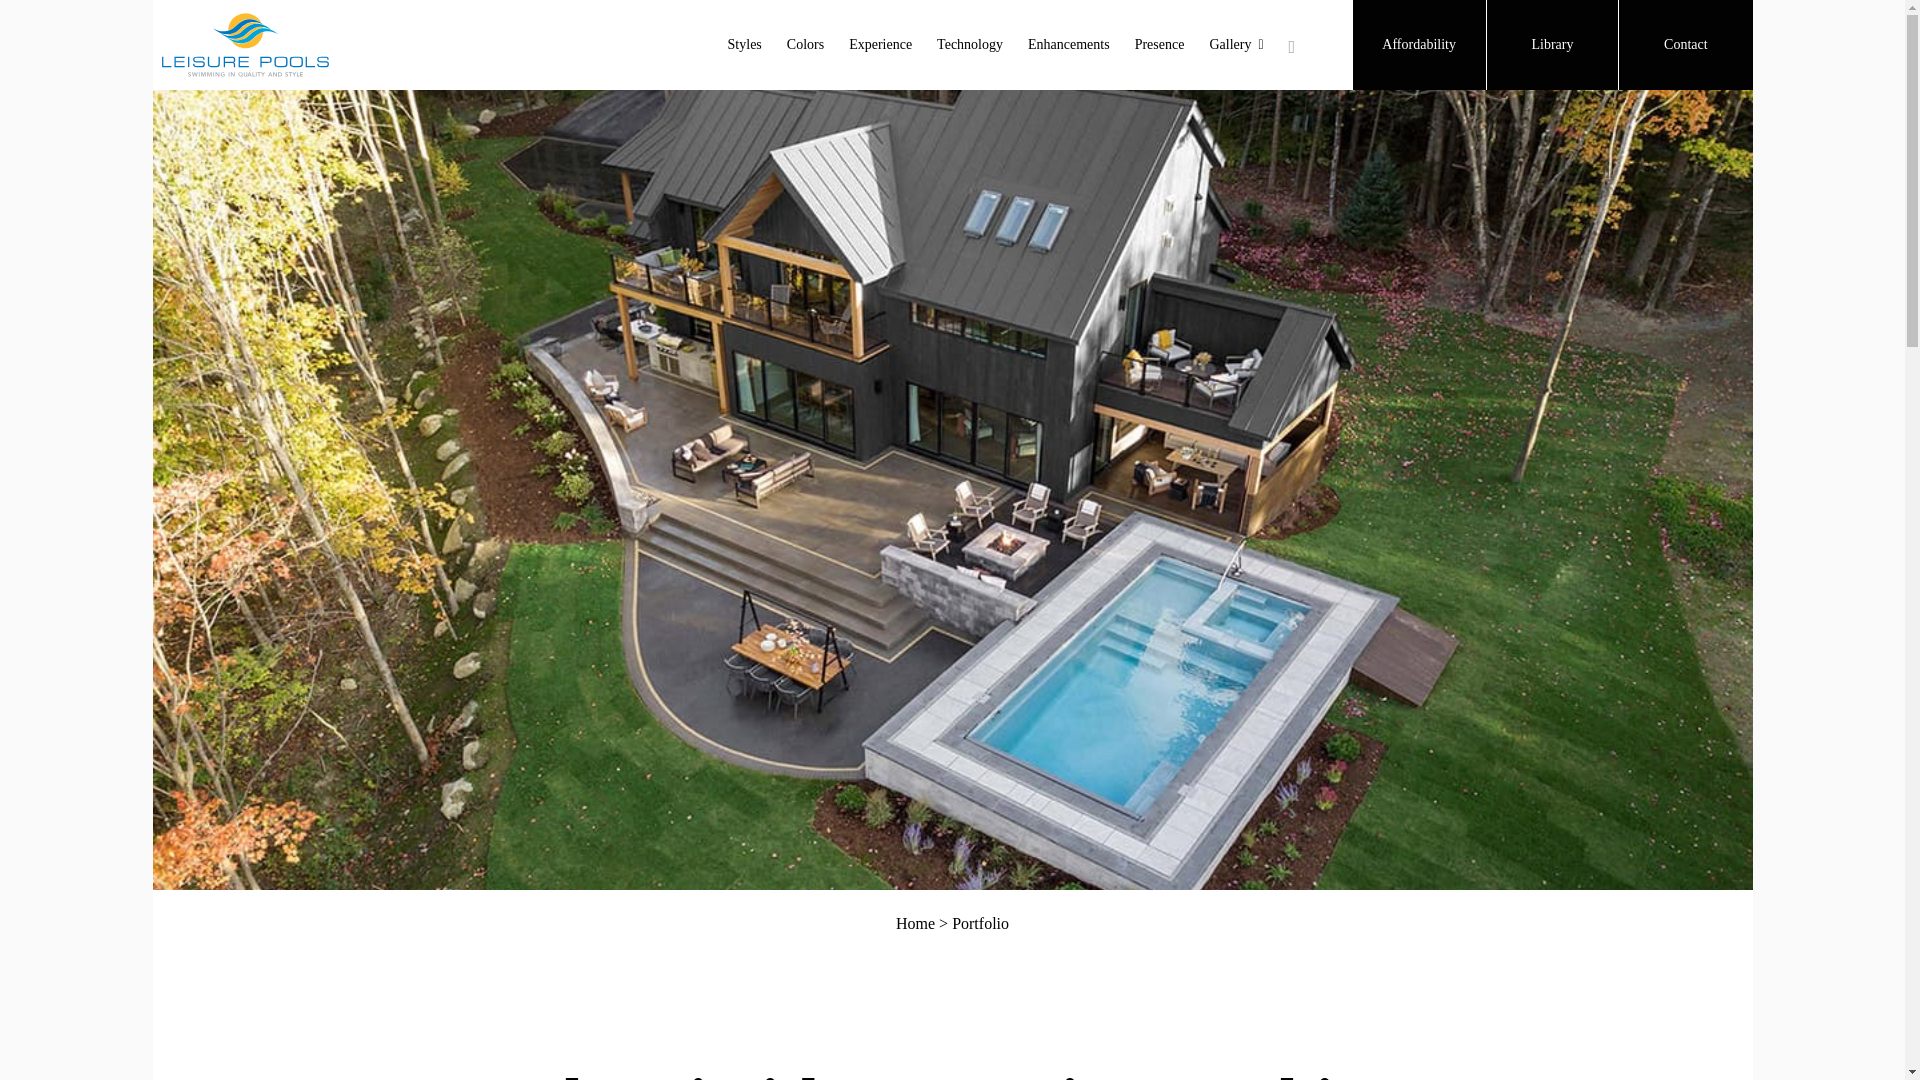 This screenshot has width=1920, height=1080. What do you see at coordinates (880, 45) in the screenshot?
I see `Experience` at bounding box center [880, 45].